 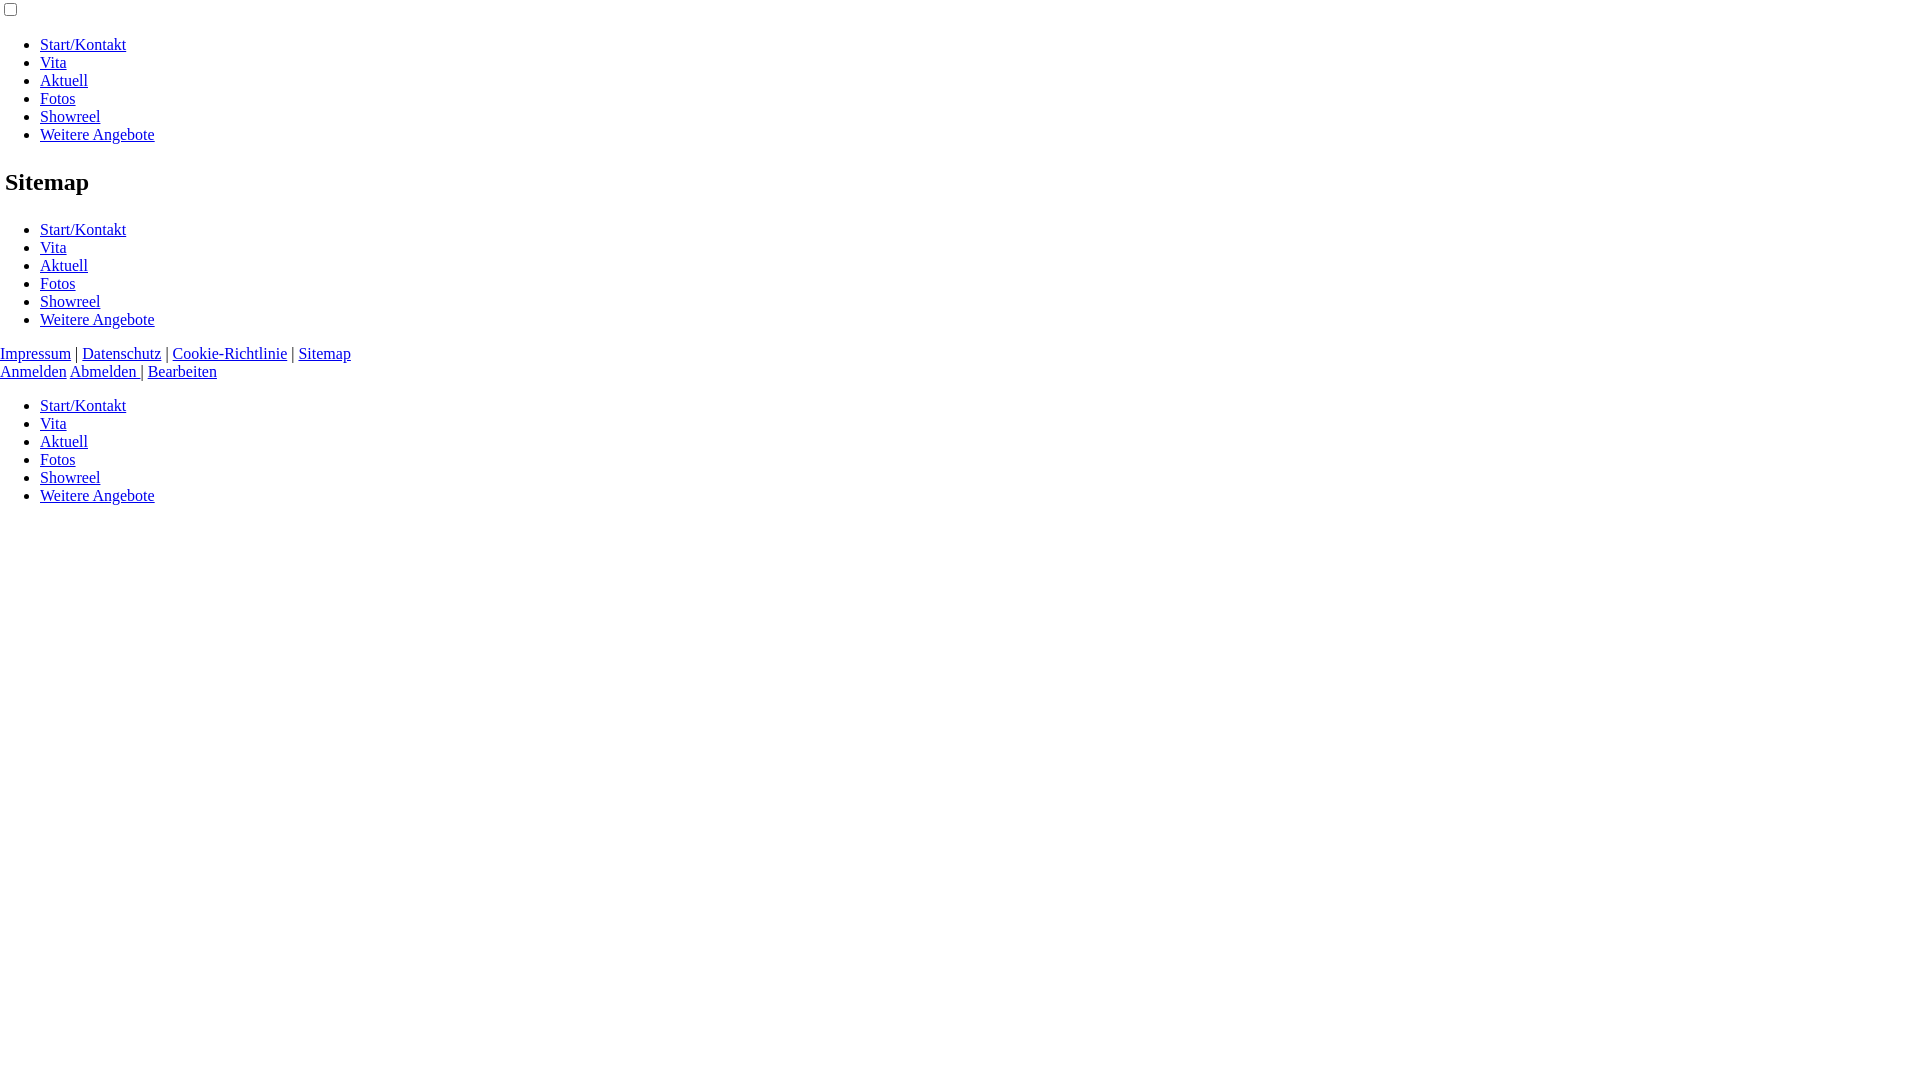 What do you see at coordinates (106, 372) in the screenshot?
I see `Abmelden` at bounding box center [106, 372].